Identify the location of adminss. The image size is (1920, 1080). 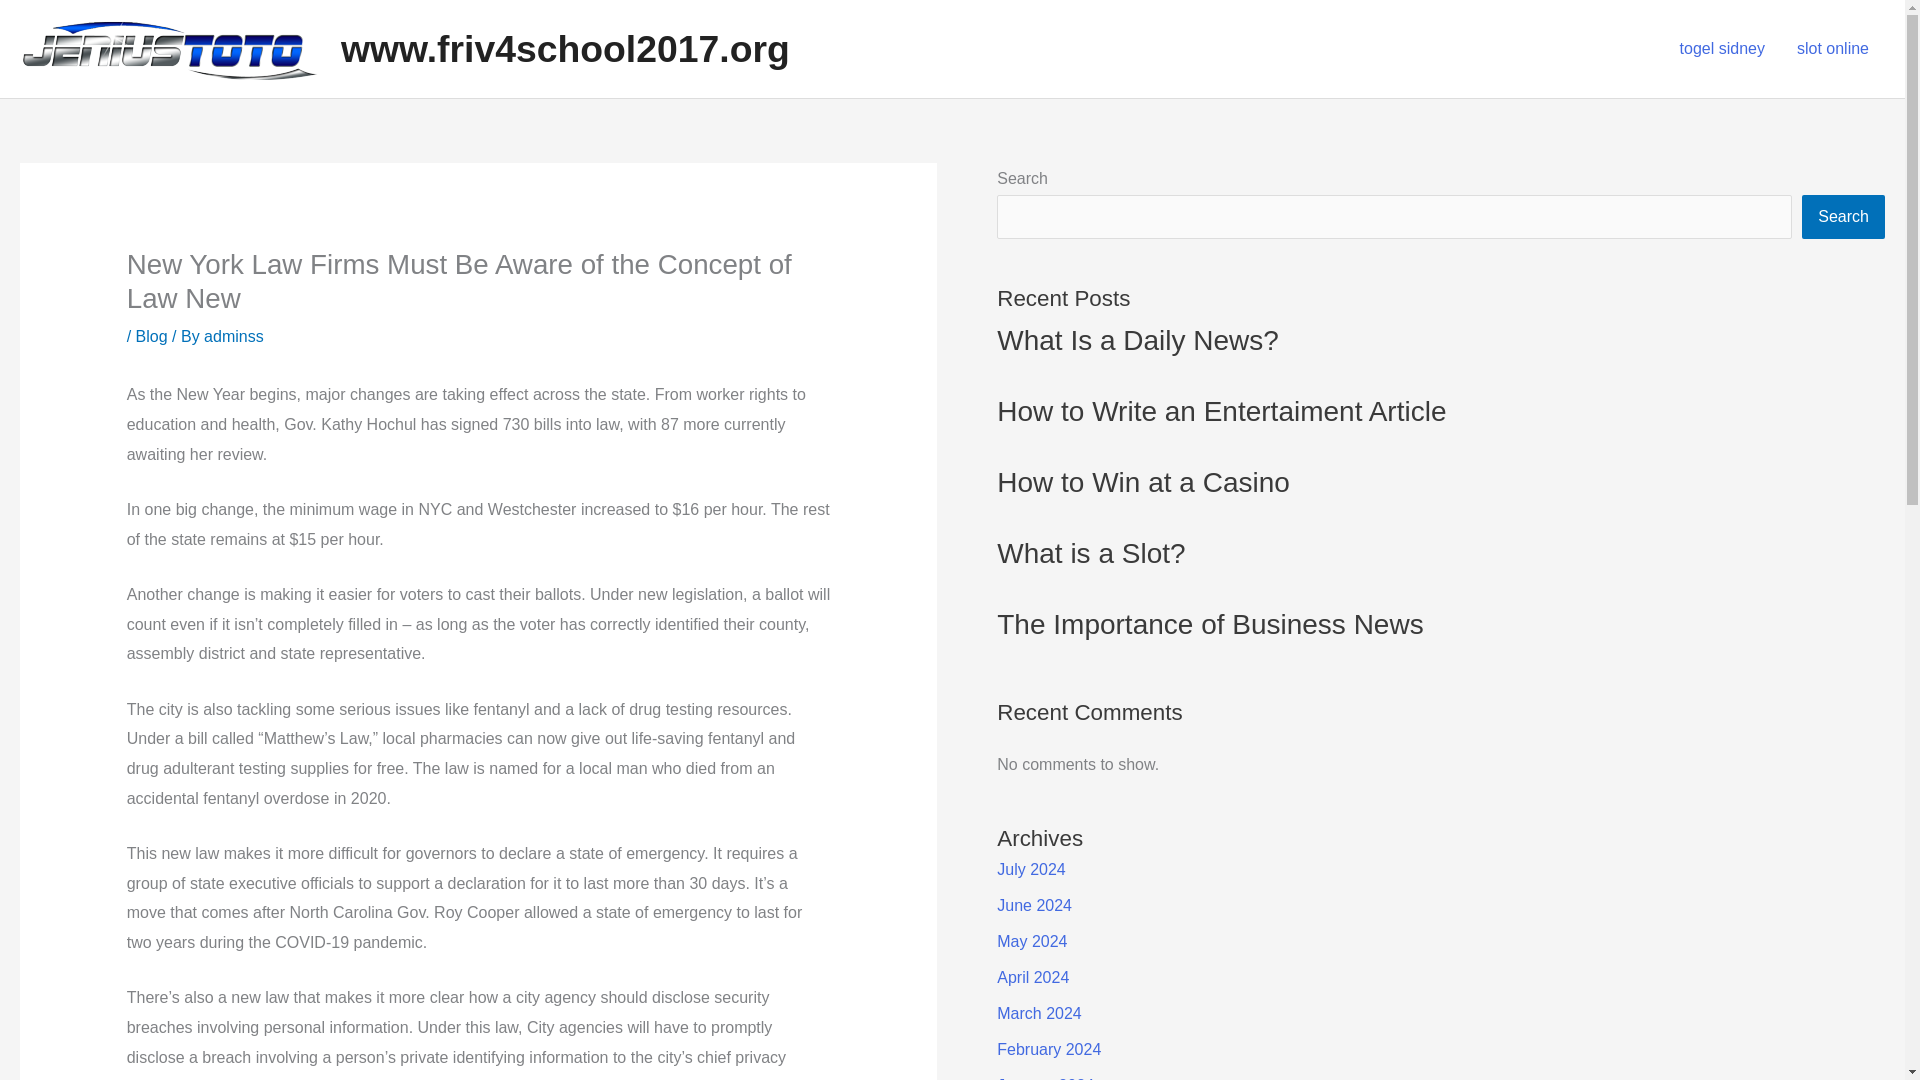
(234, 336).